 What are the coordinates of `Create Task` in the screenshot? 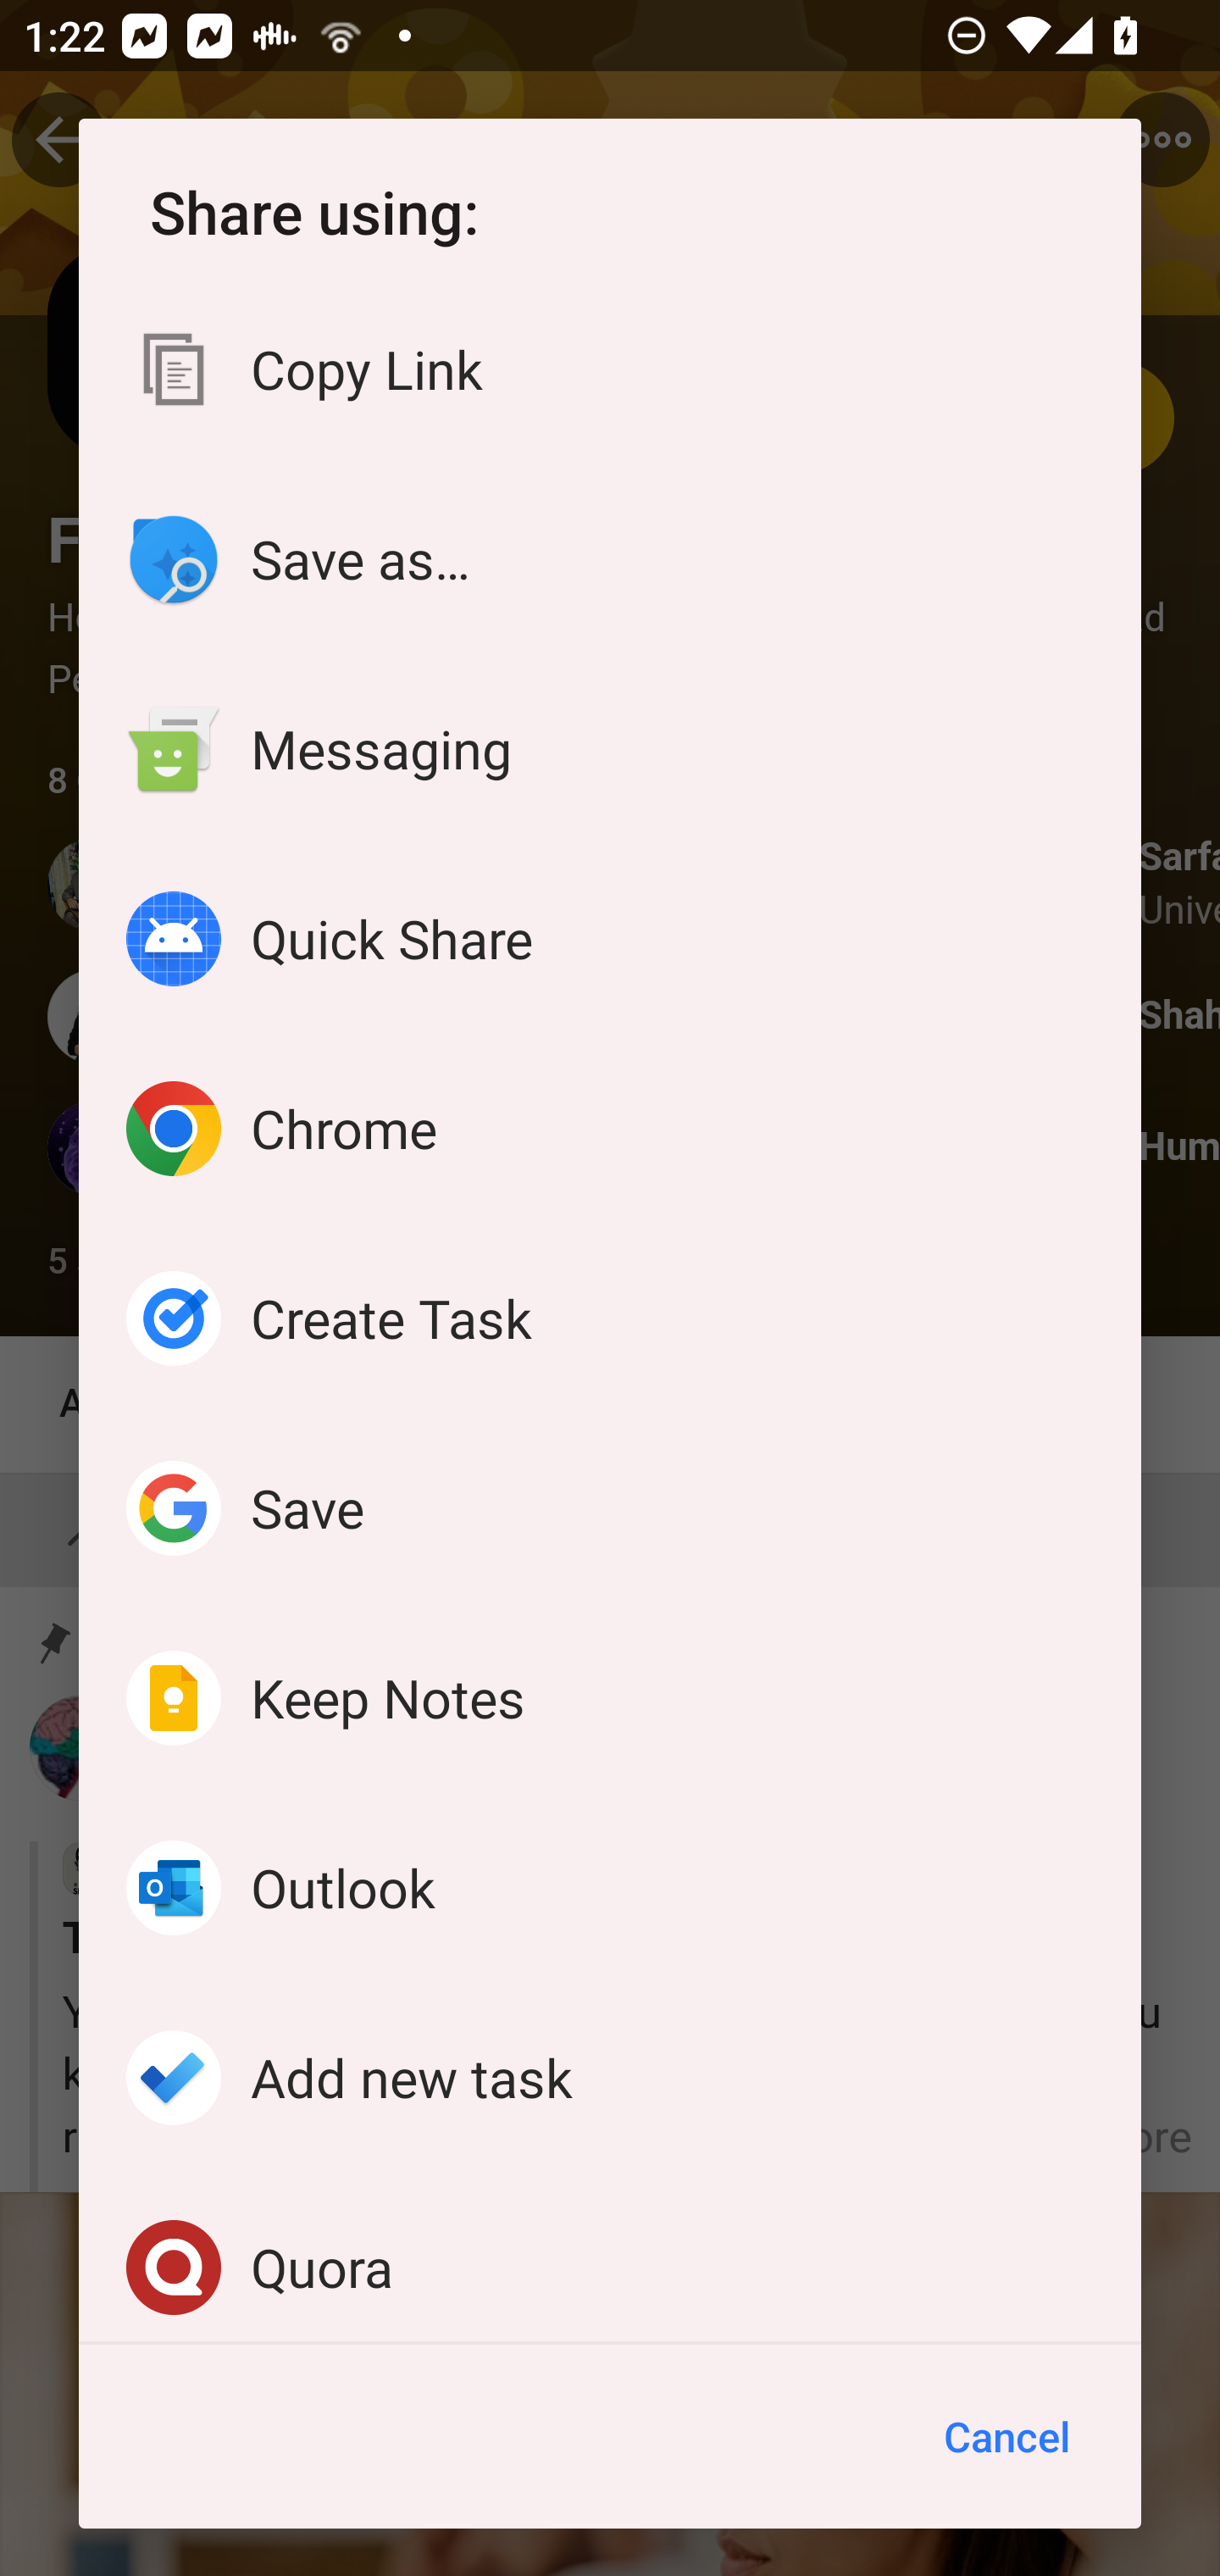 It's located at (610, 1319).